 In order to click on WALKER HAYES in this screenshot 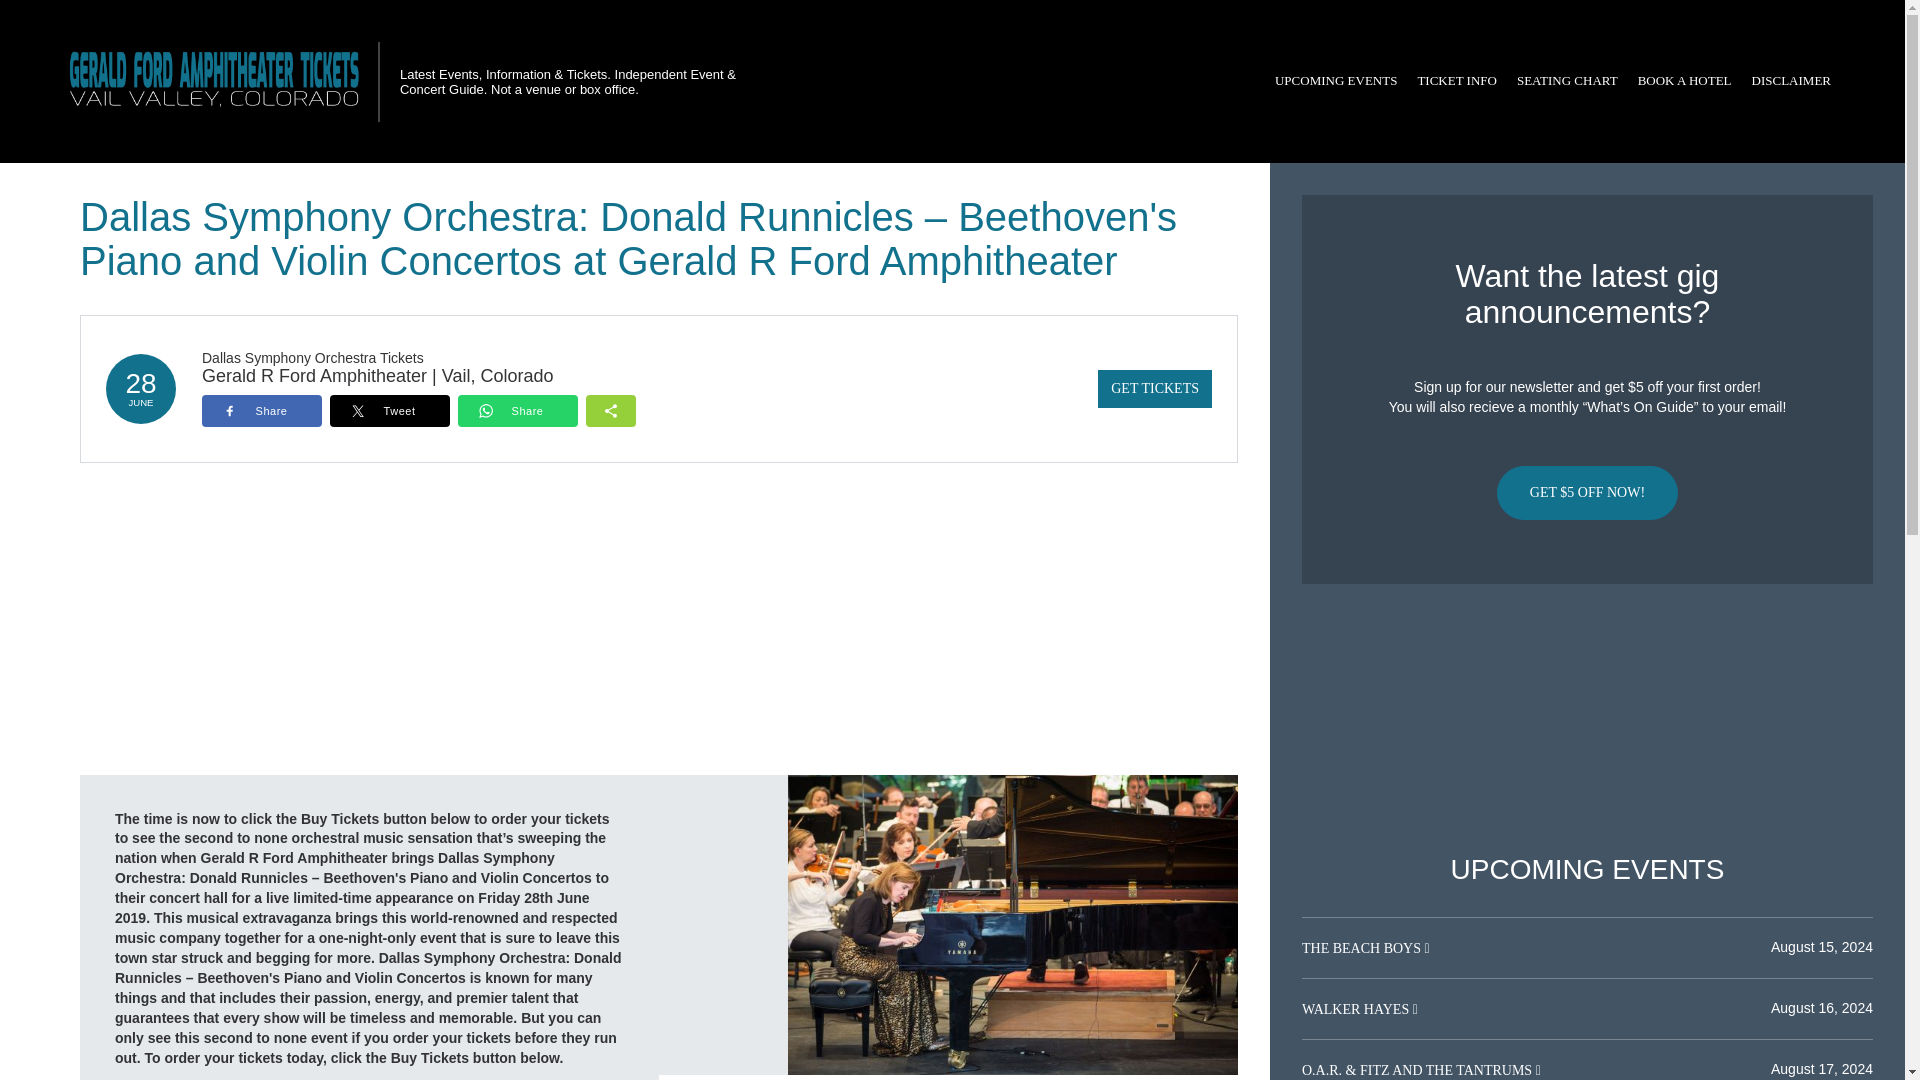, I will do `click(1357, 1010)`.